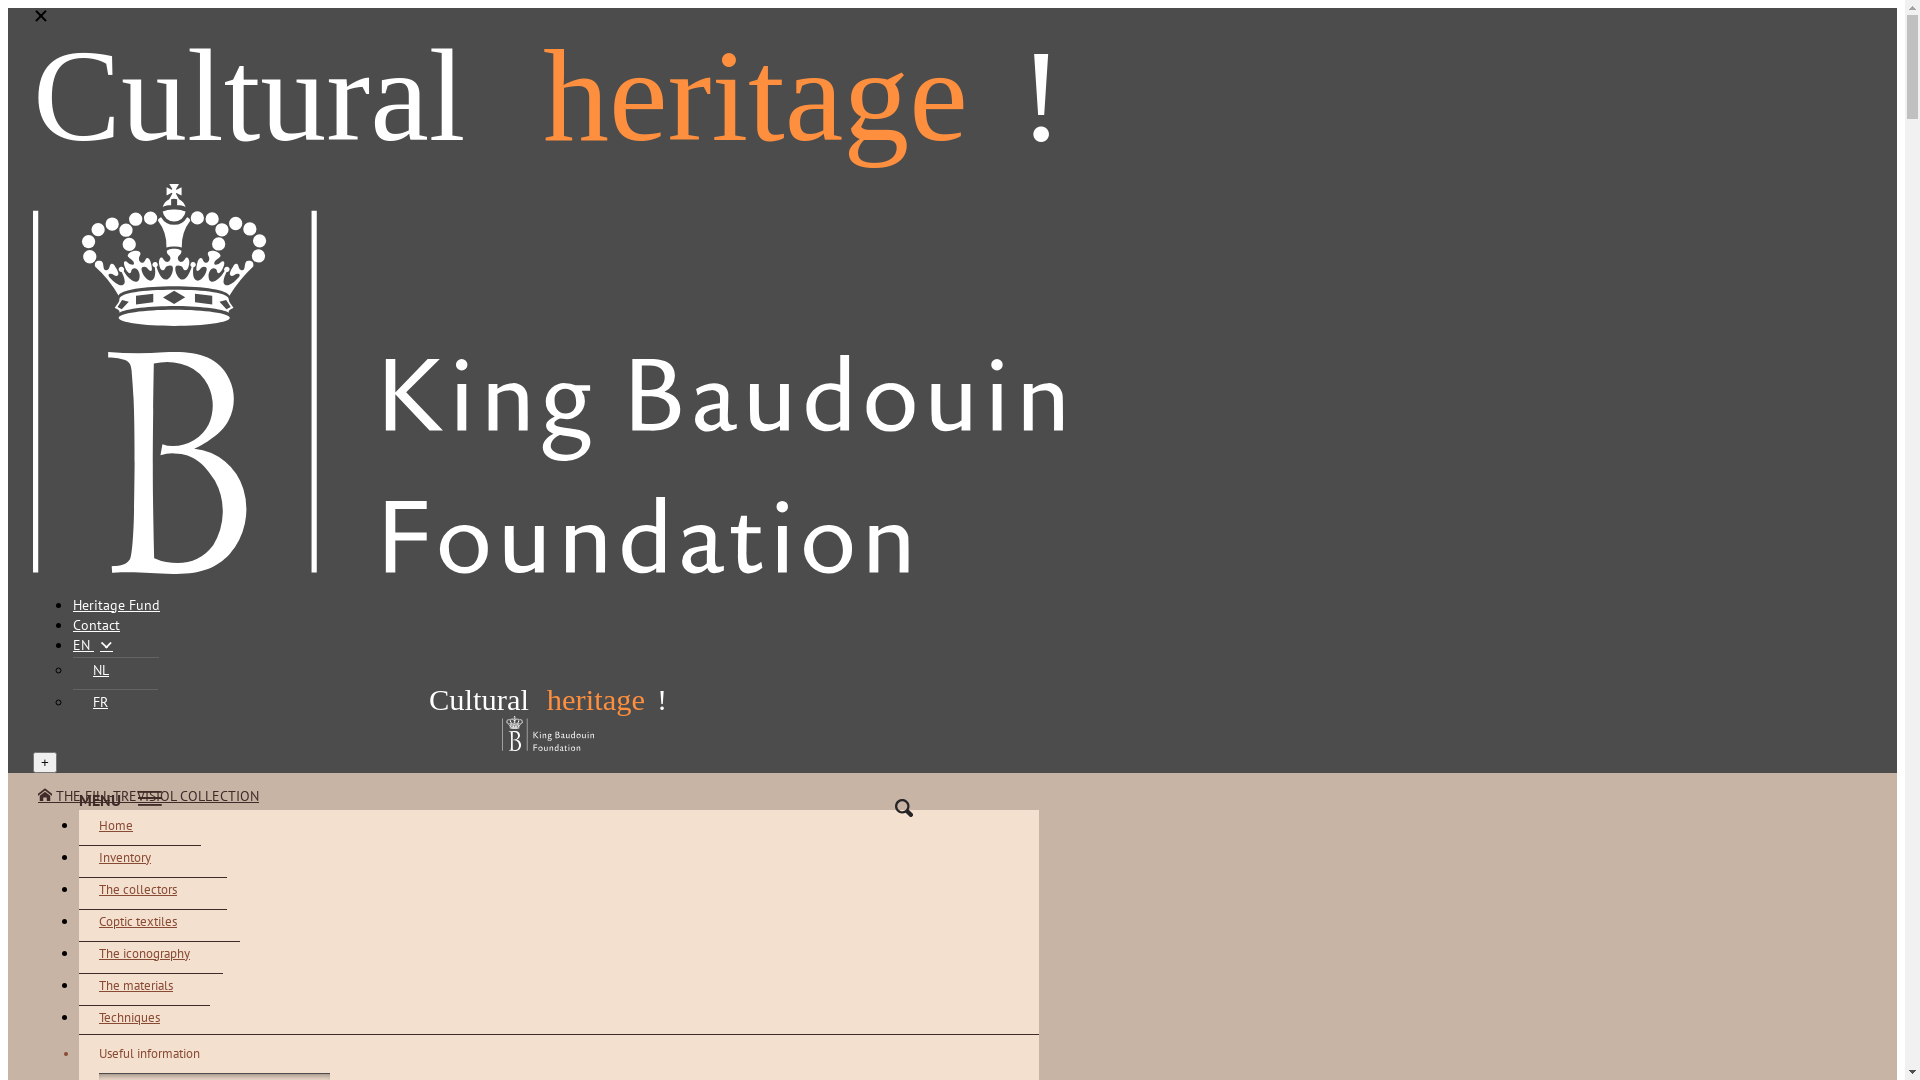 This screenshot has height=1080, width=1920. Describe the element at coordinates (144, 1017) in the screenshot. I see `Techniques` at that location.